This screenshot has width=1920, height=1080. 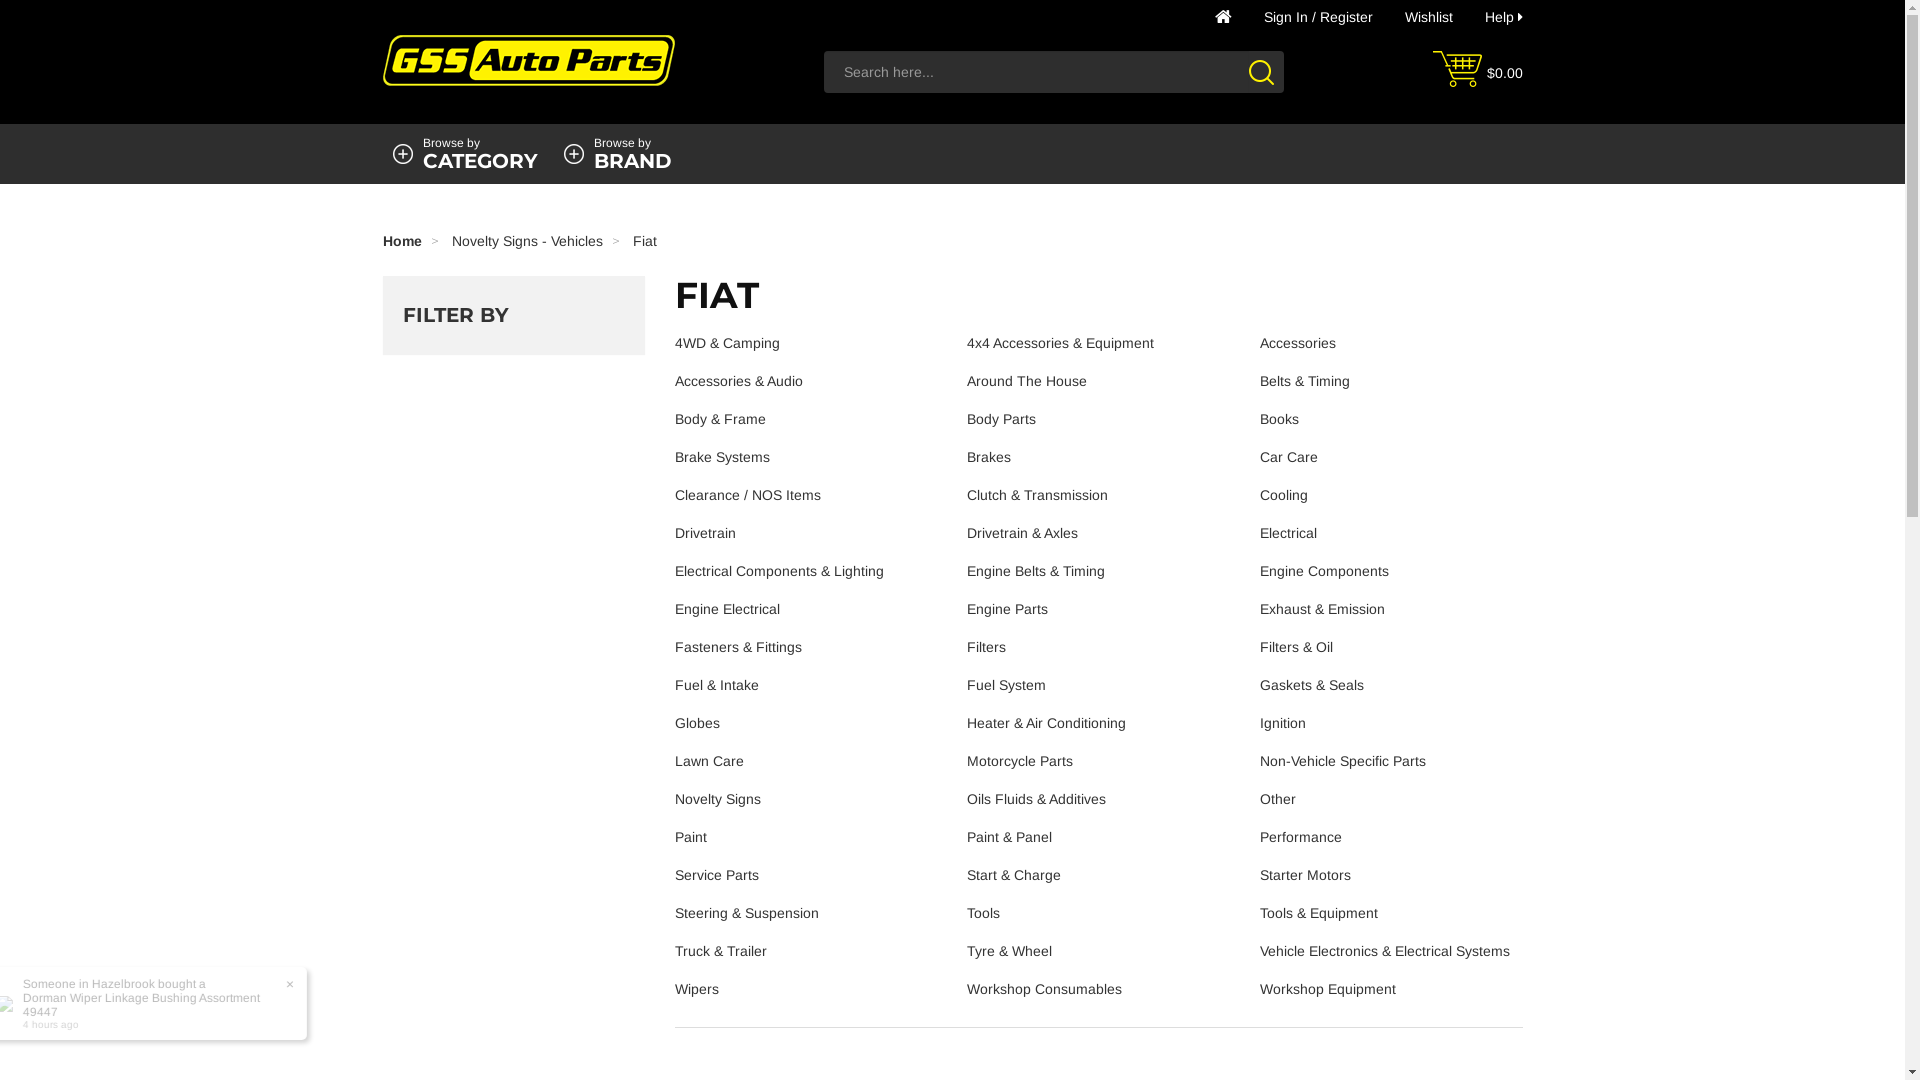 I want to click on Wipers, so click(x=697, y=989).